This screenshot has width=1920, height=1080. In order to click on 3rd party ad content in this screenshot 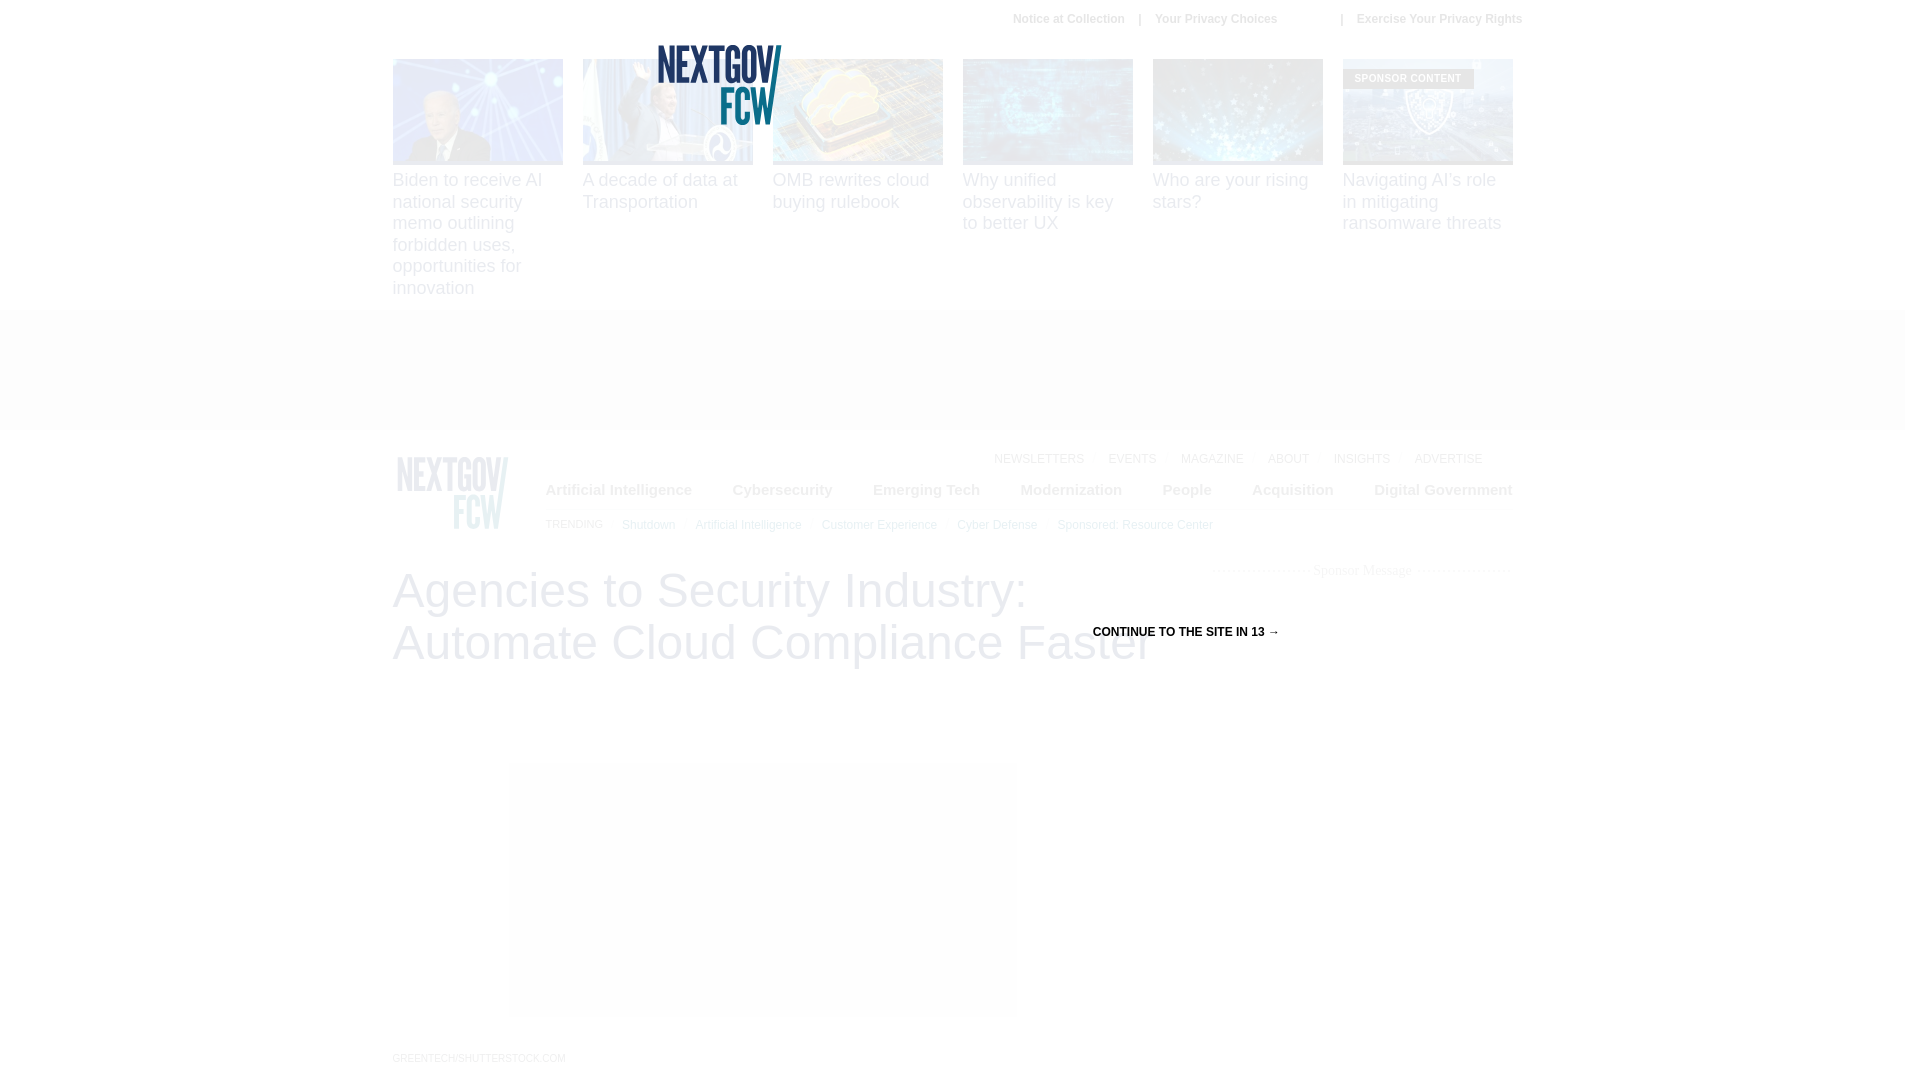, I will do `click(1362, 832)`.